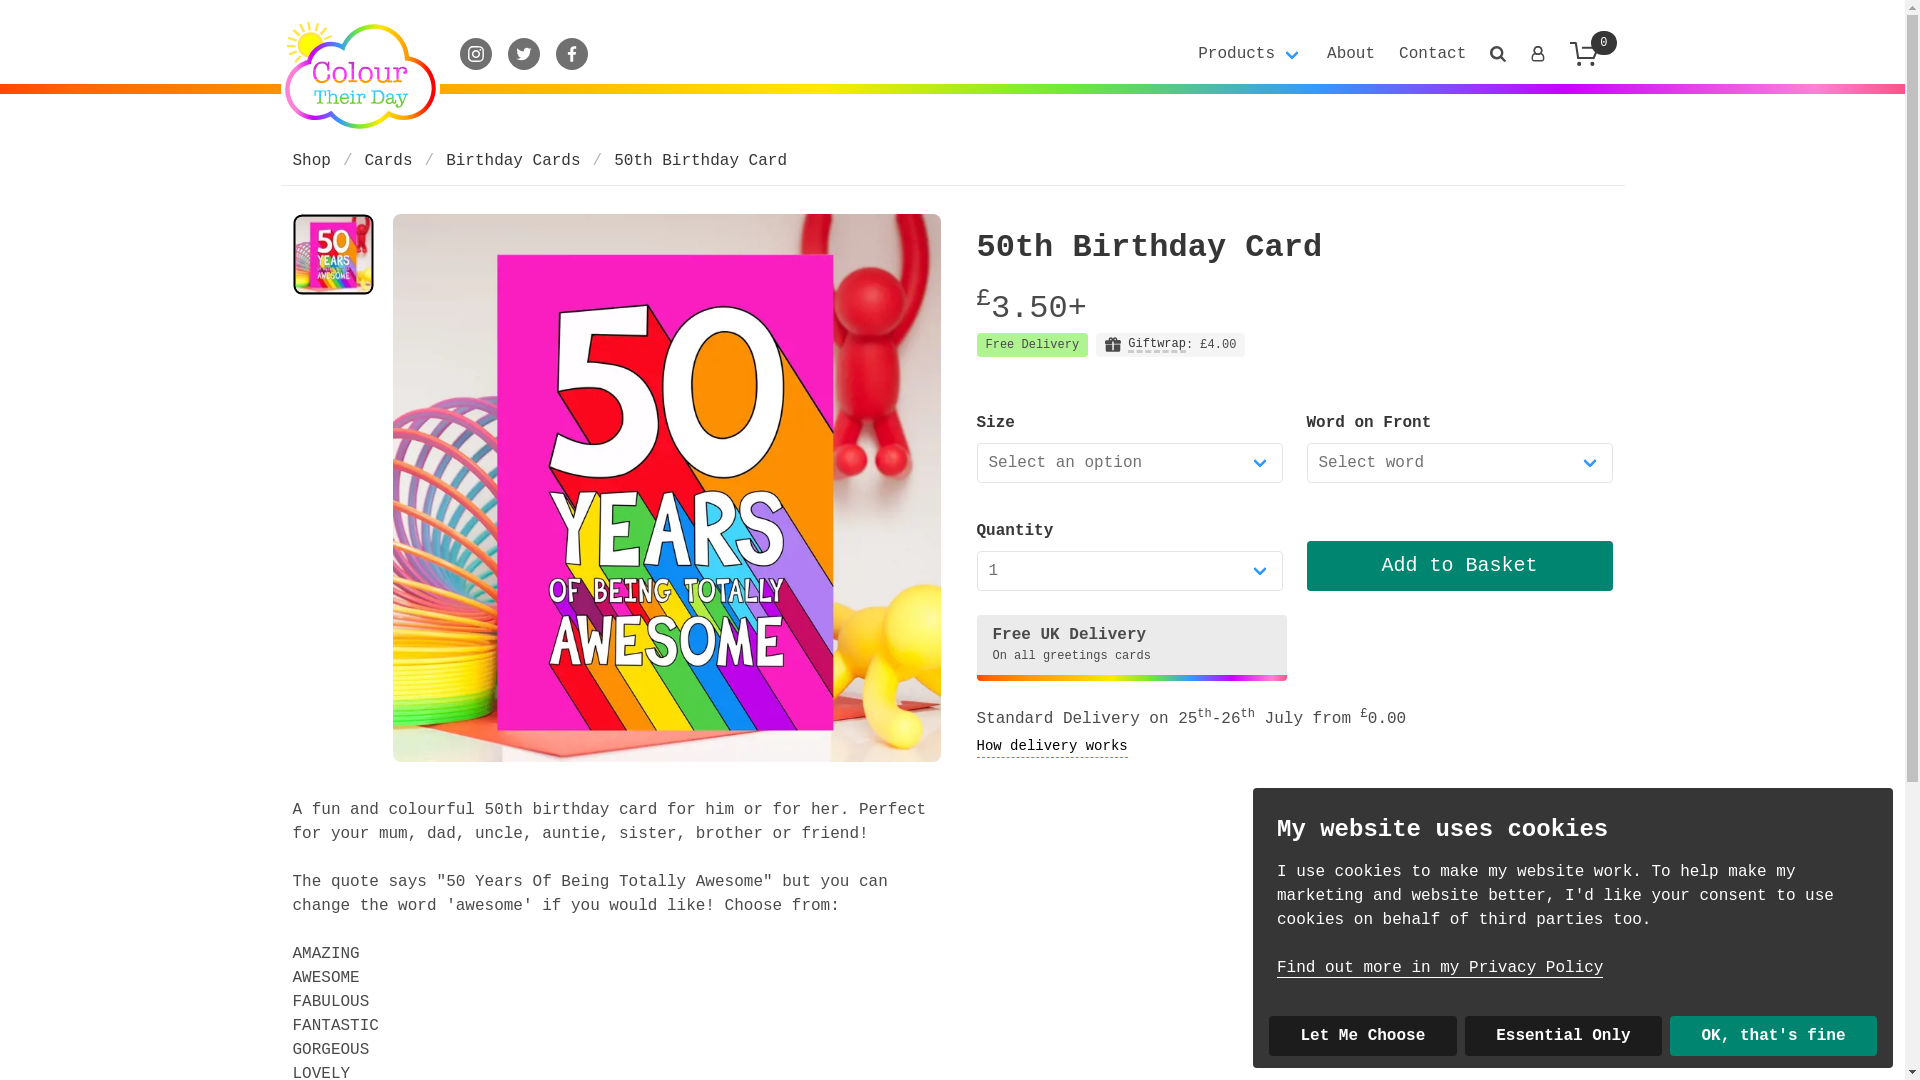 This screenshot has height=1080, width=1920. I want to click on Giftwrap, so click(1157, 346).